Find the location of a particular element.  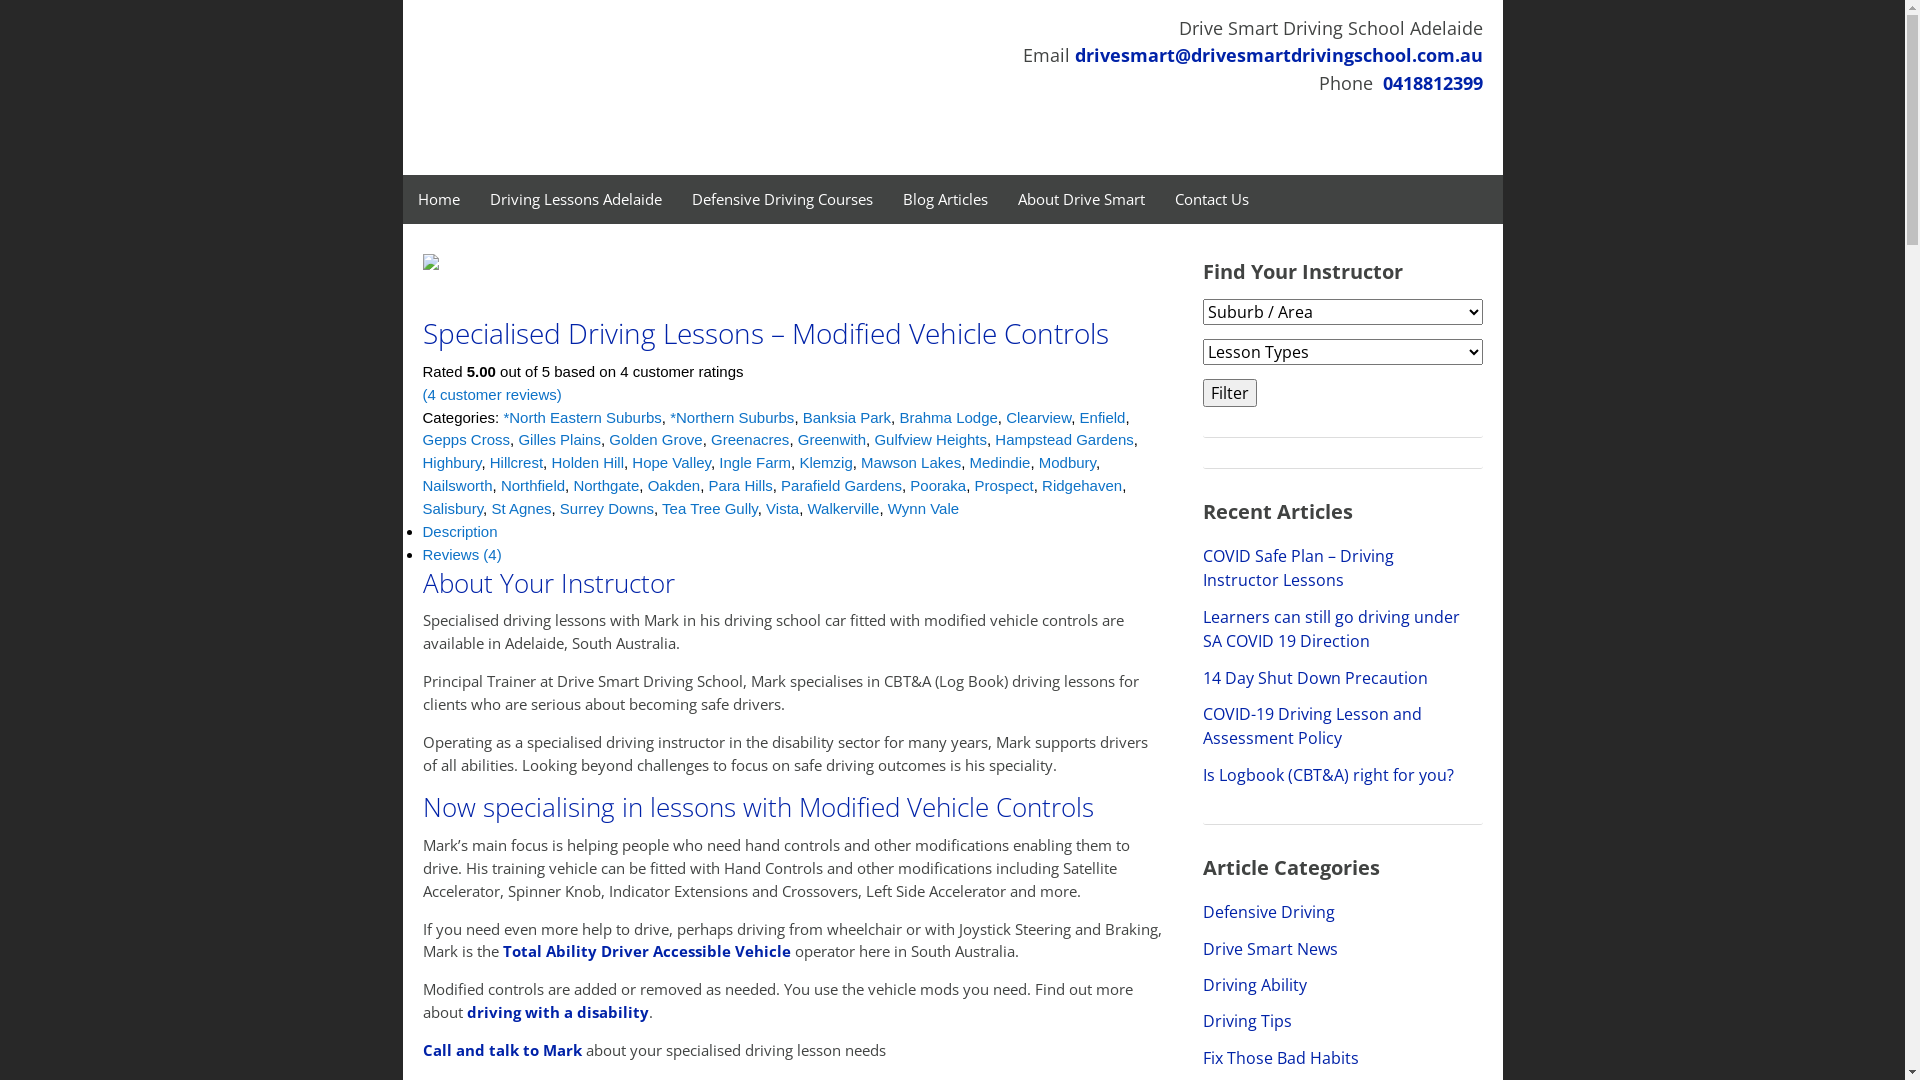

(4 customer reviews) is located at coordinates (492, 394).